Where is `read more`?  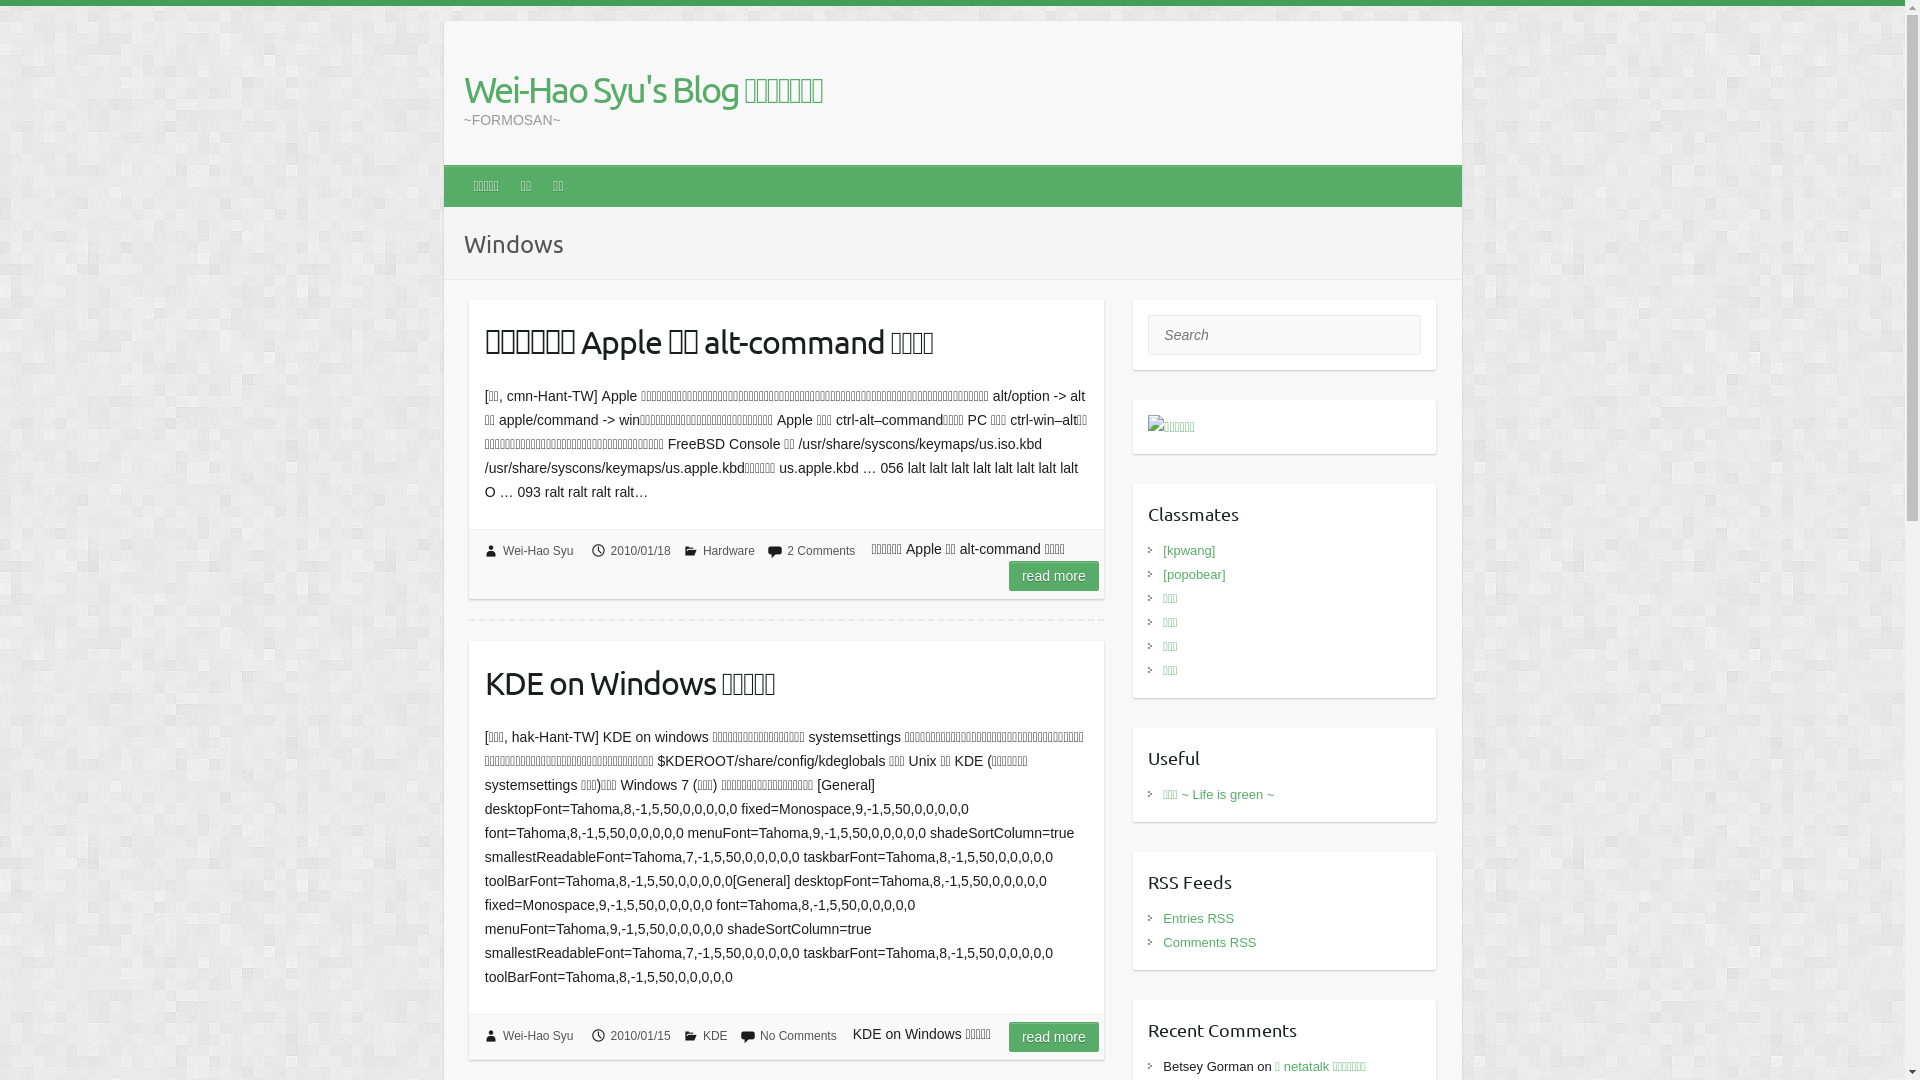 read more is located at coordinates (1054, 576).